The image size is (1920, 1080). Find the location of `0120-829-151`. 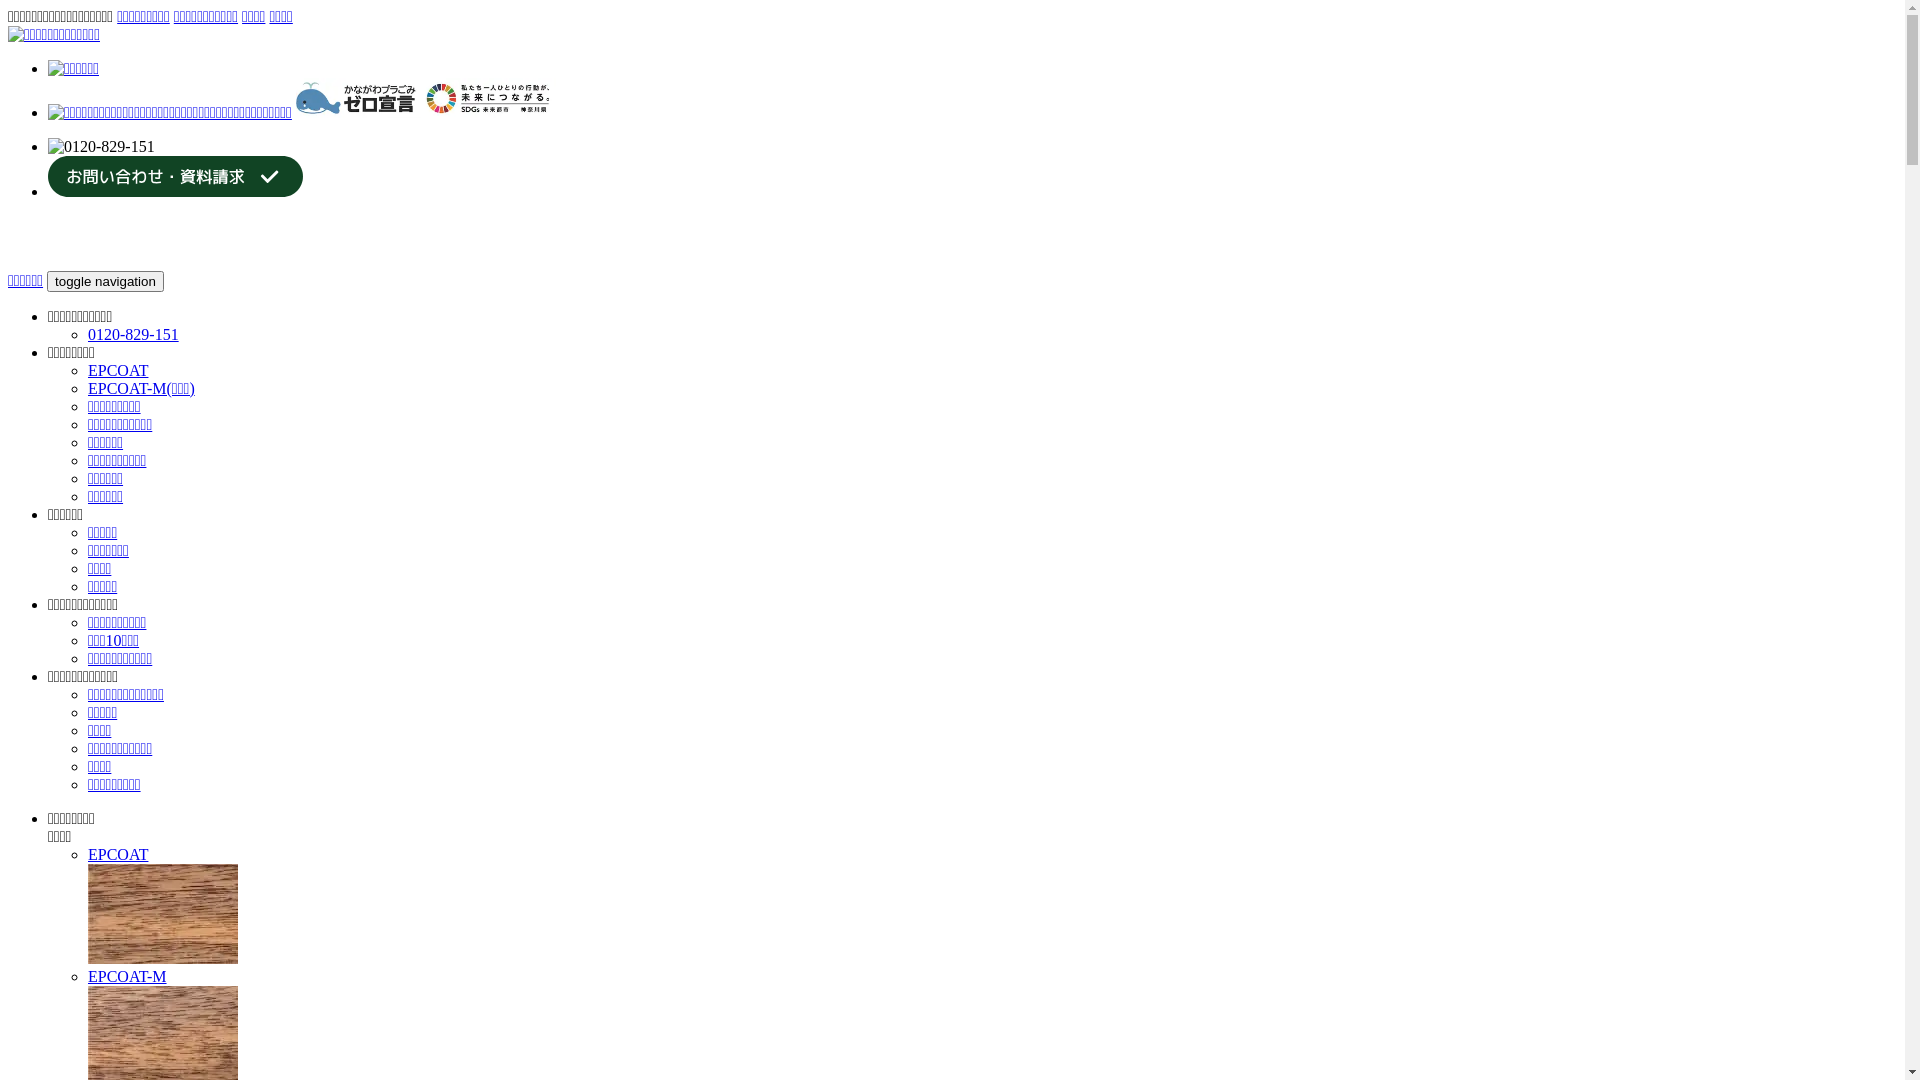

0120-829-151 is located at coordinates (102, 146).